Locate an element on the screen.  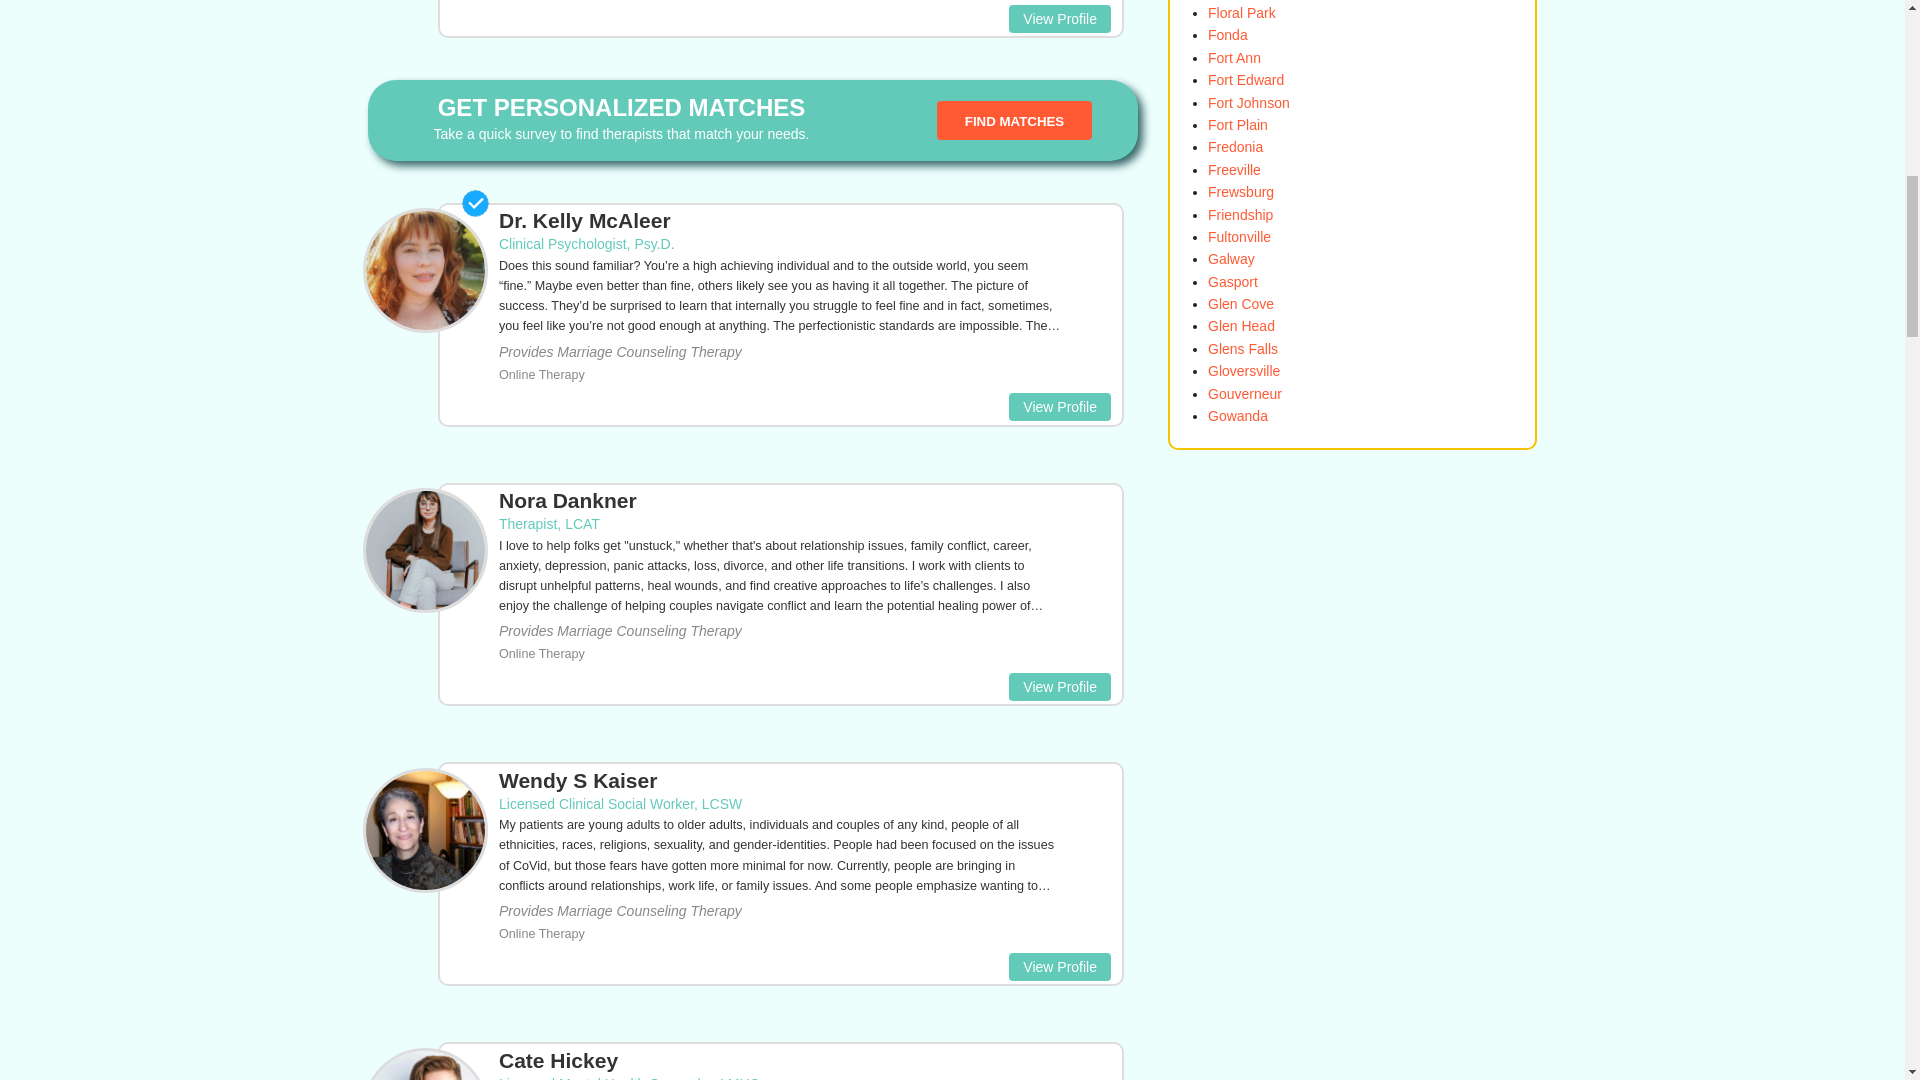
Dr. Kelly McAleer in Brooklyn, NY 11201 is located at coordinates (780, 296).